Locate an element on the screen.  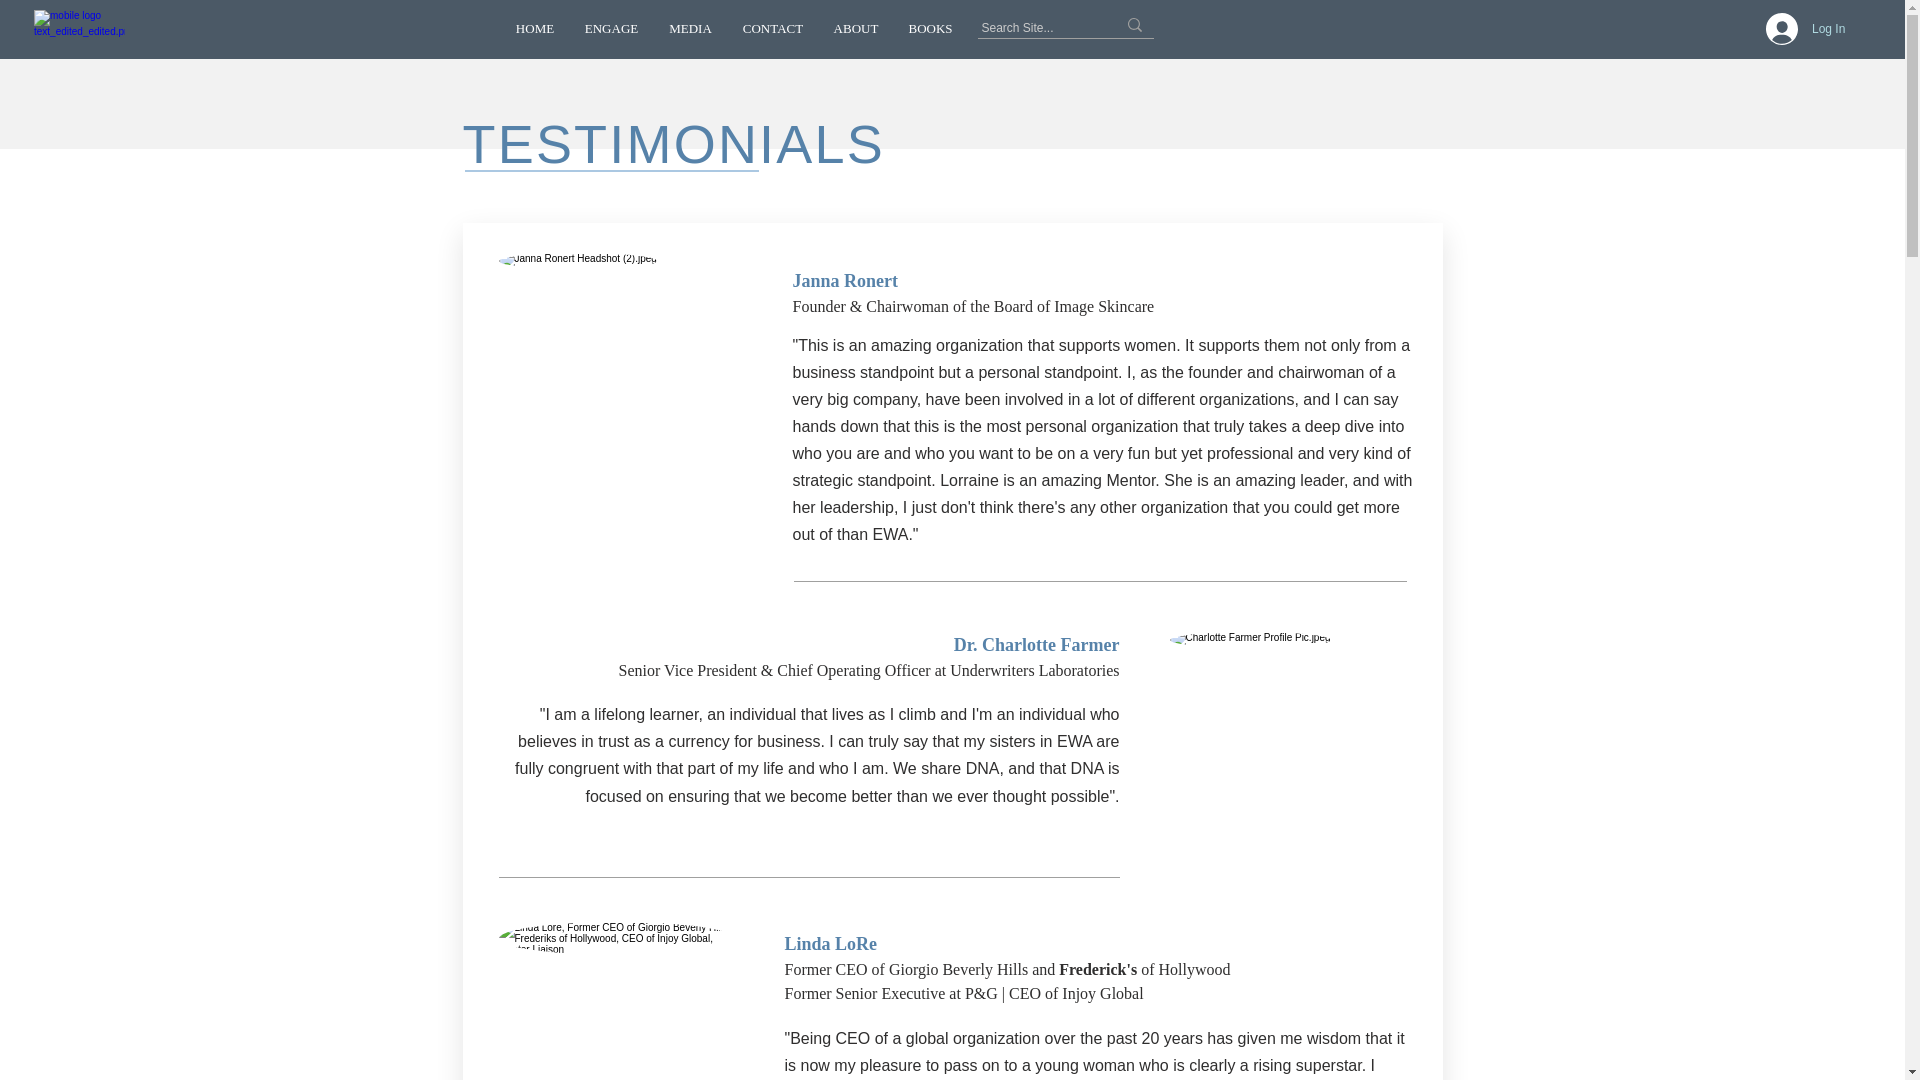
HOME is located at coordinates (534, 28).